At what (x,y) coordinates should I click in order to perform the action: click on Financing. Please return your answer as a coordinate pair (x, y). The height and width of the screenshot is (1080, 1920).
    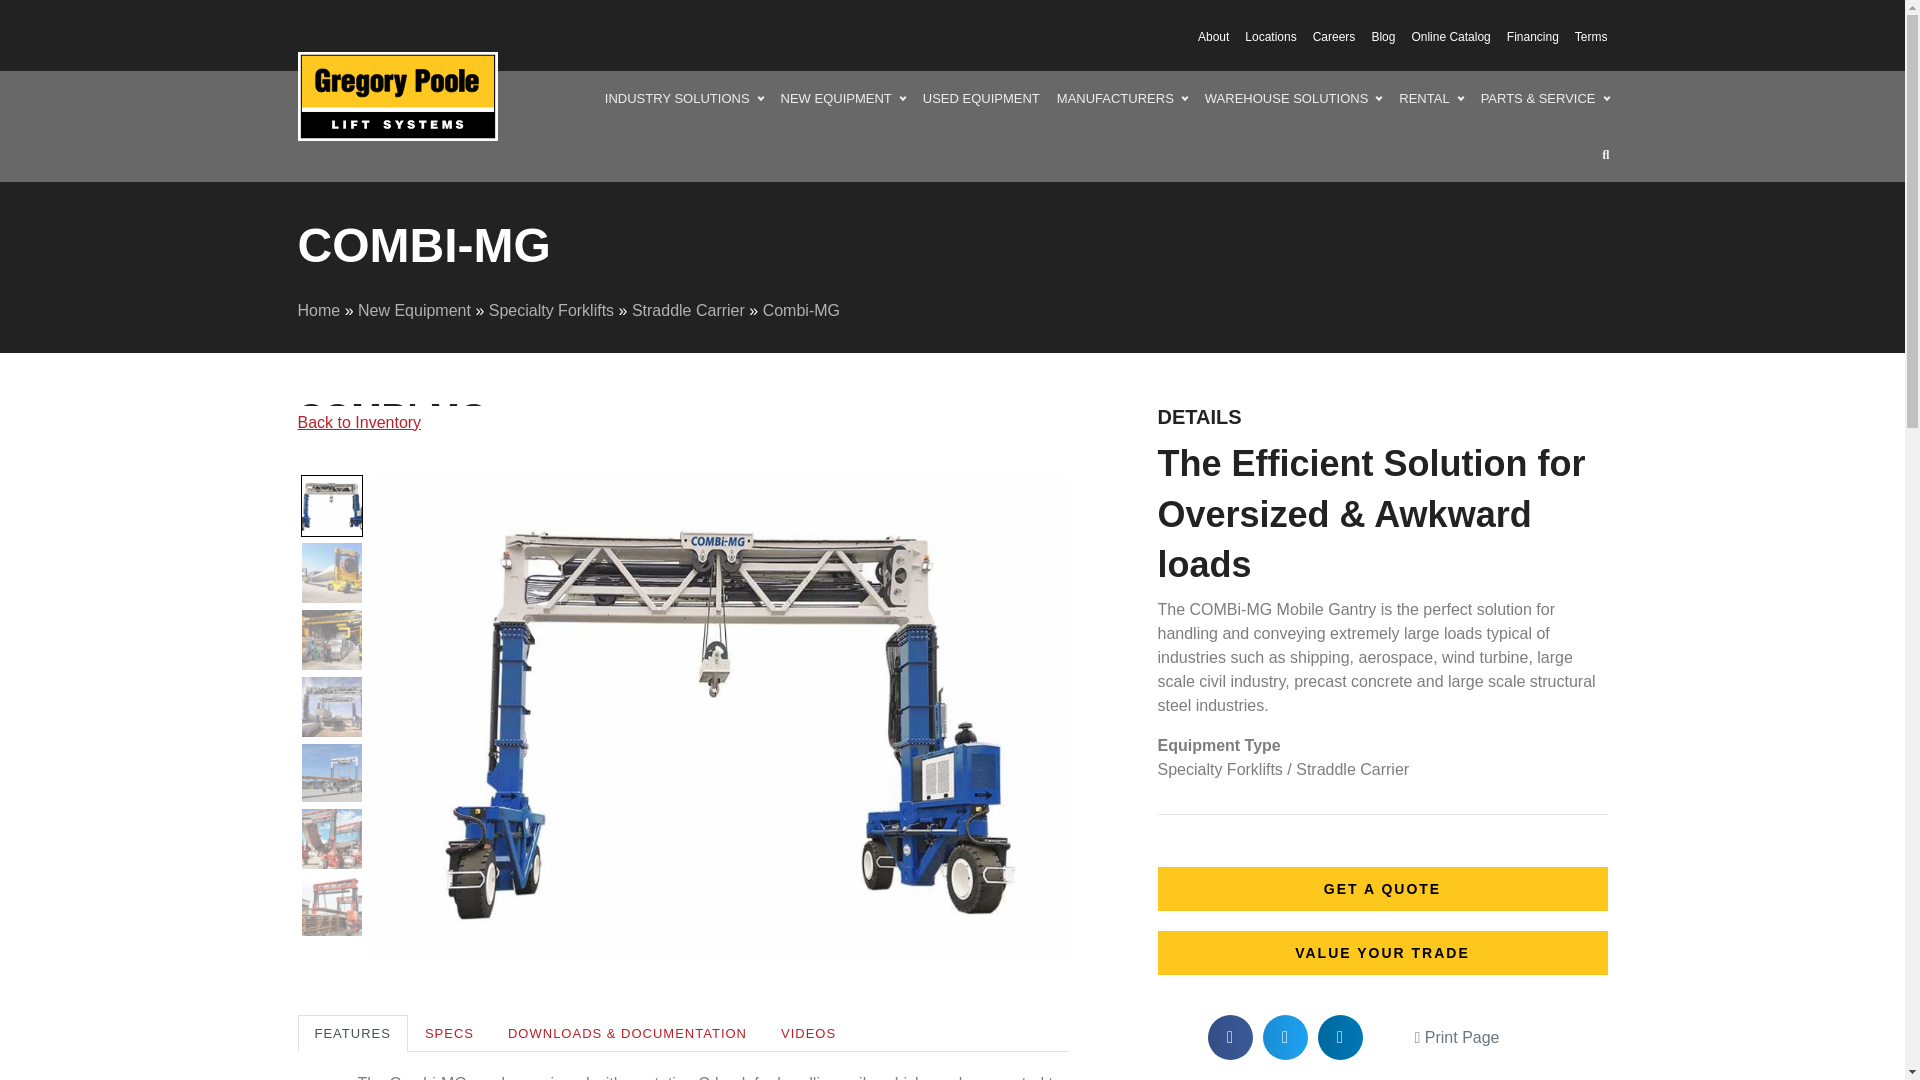
    Looking at the image, I should click on (1525, 36).